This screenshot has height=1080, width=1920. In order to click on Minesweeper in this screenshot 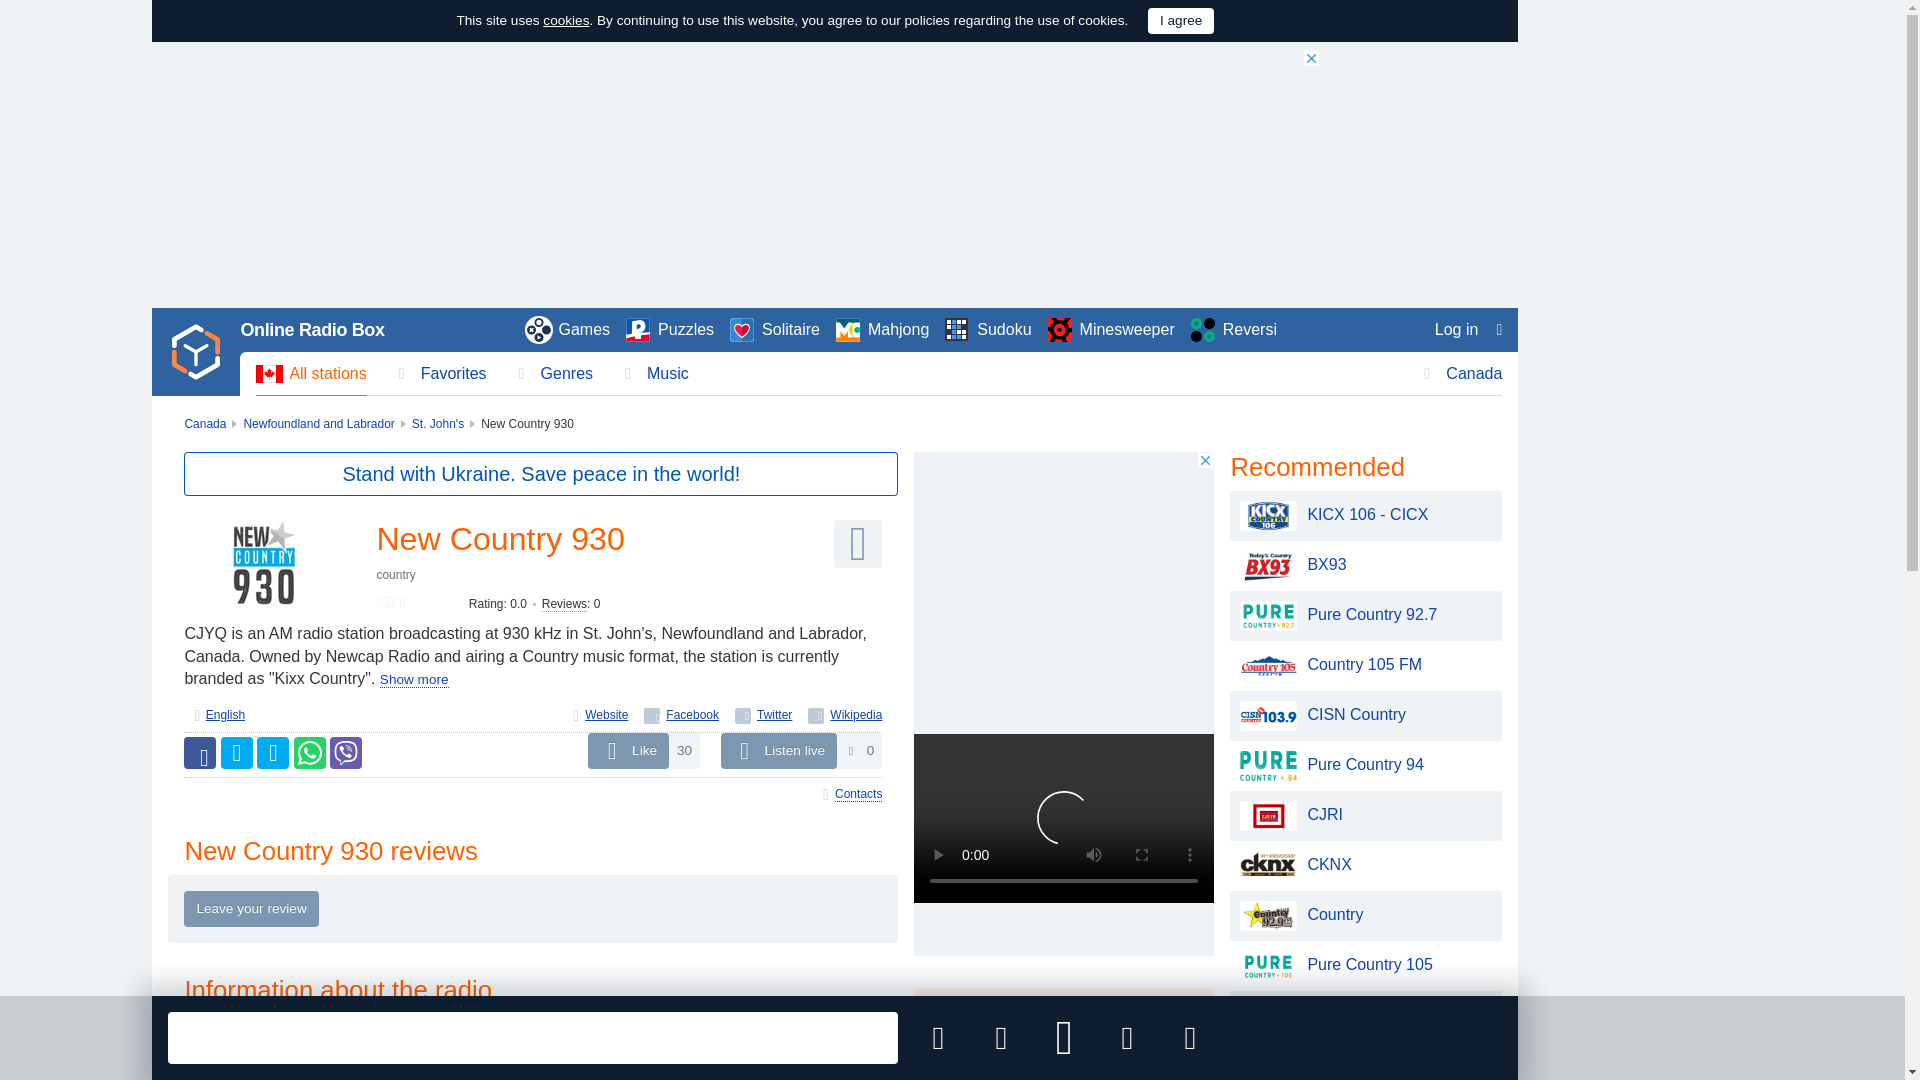, I will do `click(1112, 330)`.